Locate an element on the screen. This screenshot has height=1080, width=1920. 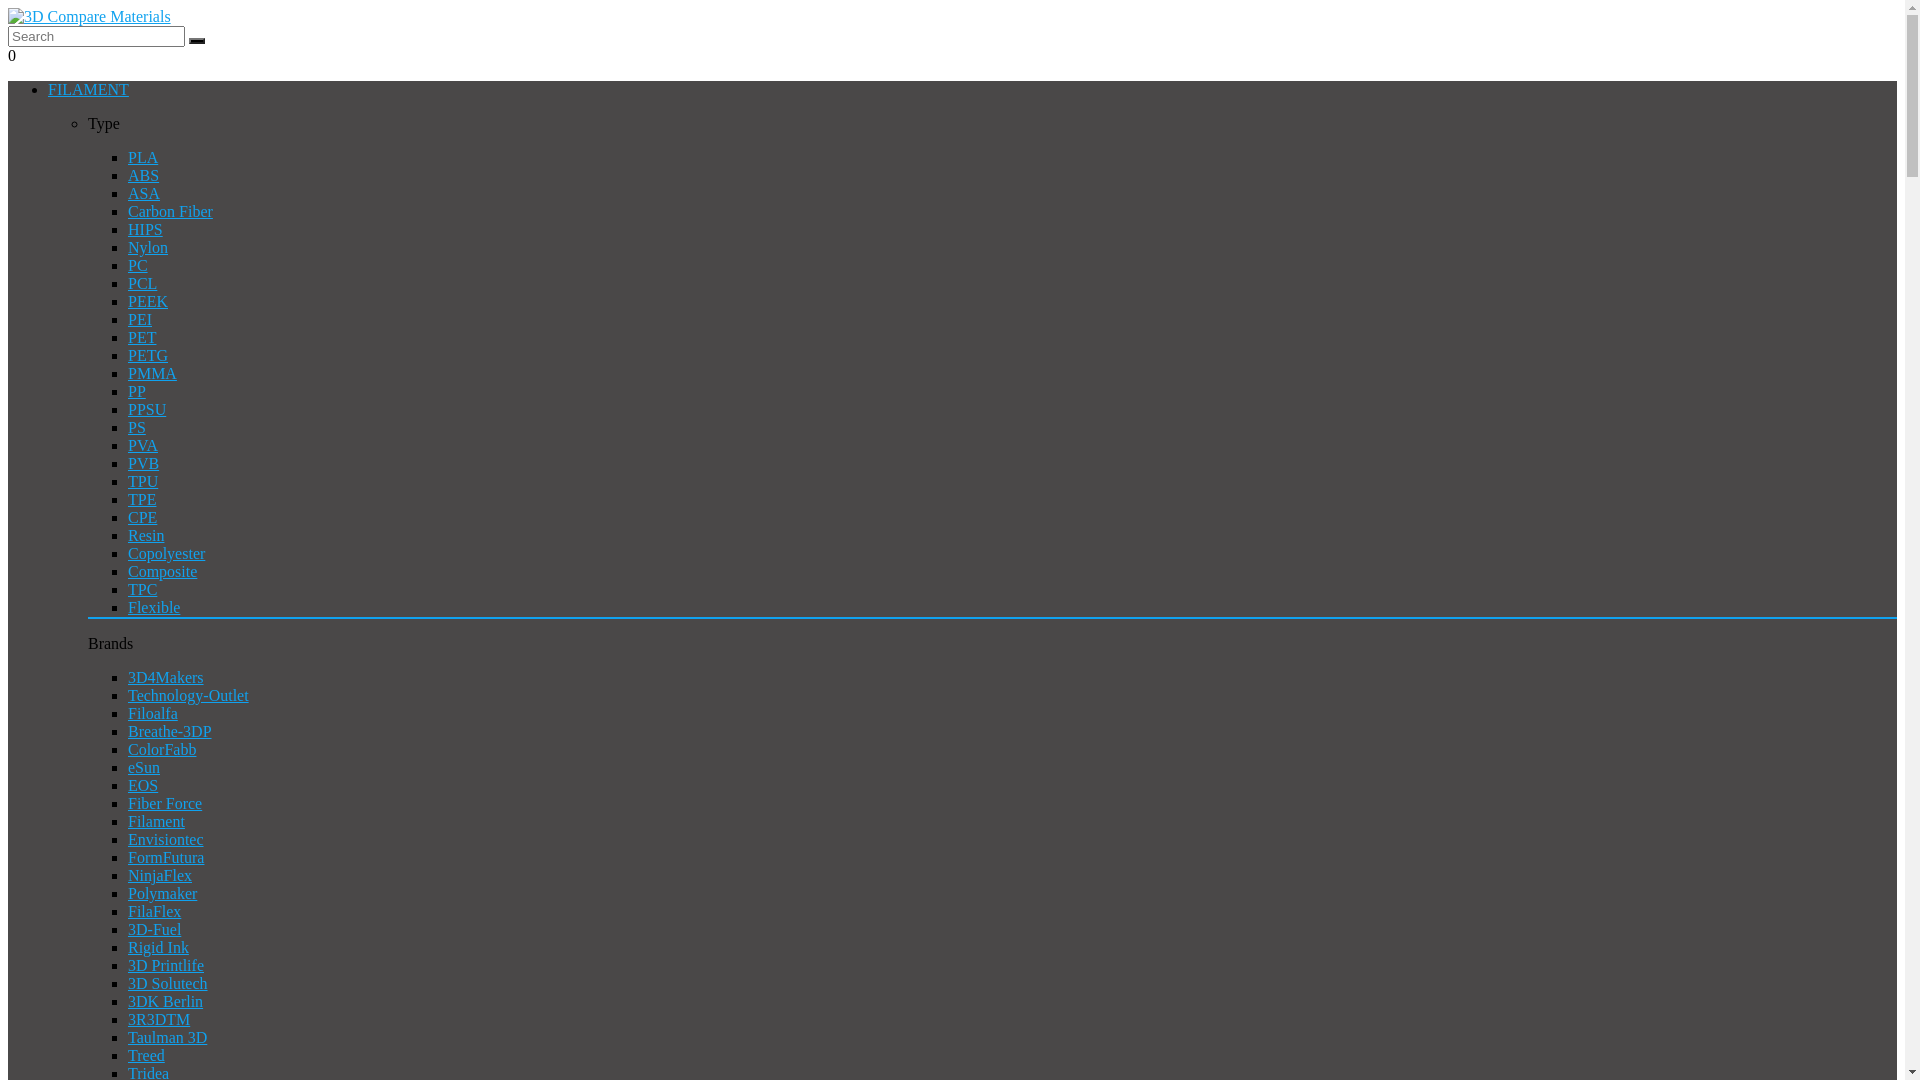
Nylon is located at coordinates (148, 248).